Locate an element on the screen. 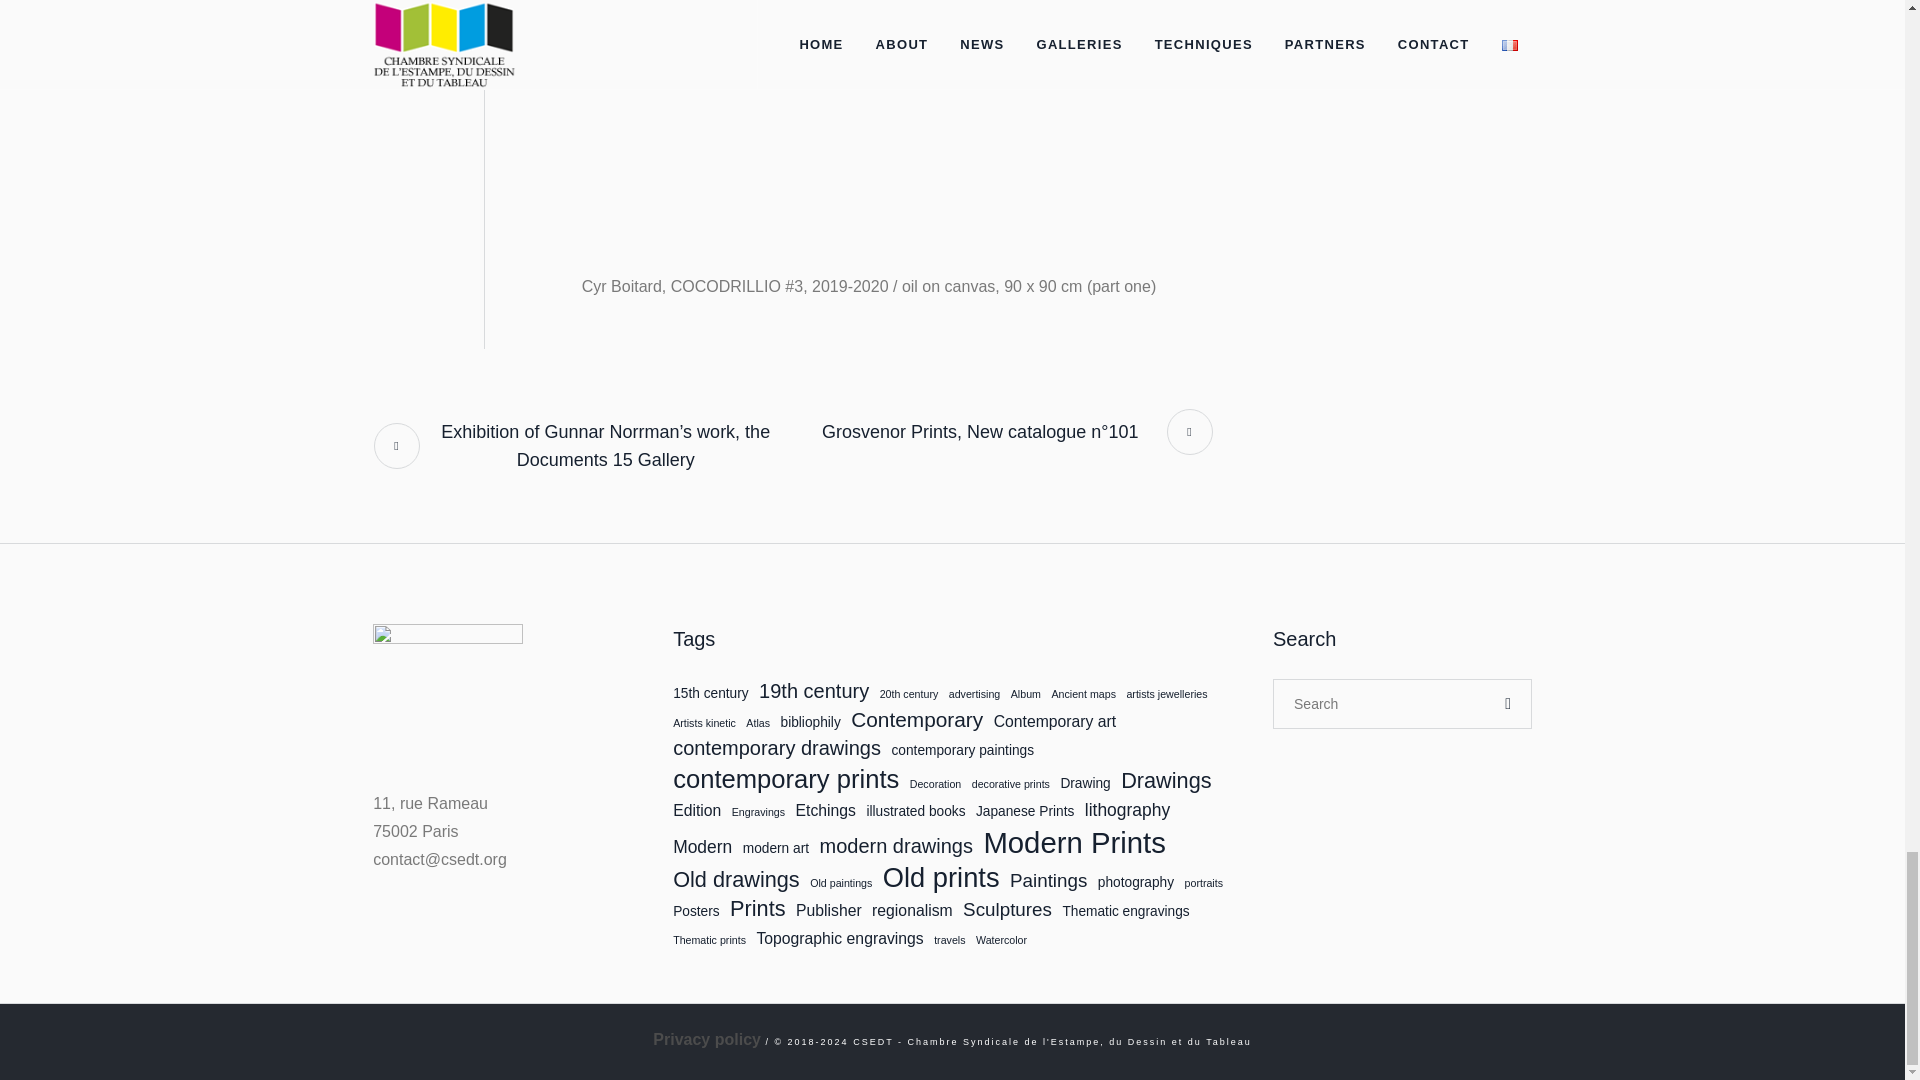 Image resolution: width=1920 pixels, height=1080 pixels. artists jewelleries is located at coordinates (1166, 694).